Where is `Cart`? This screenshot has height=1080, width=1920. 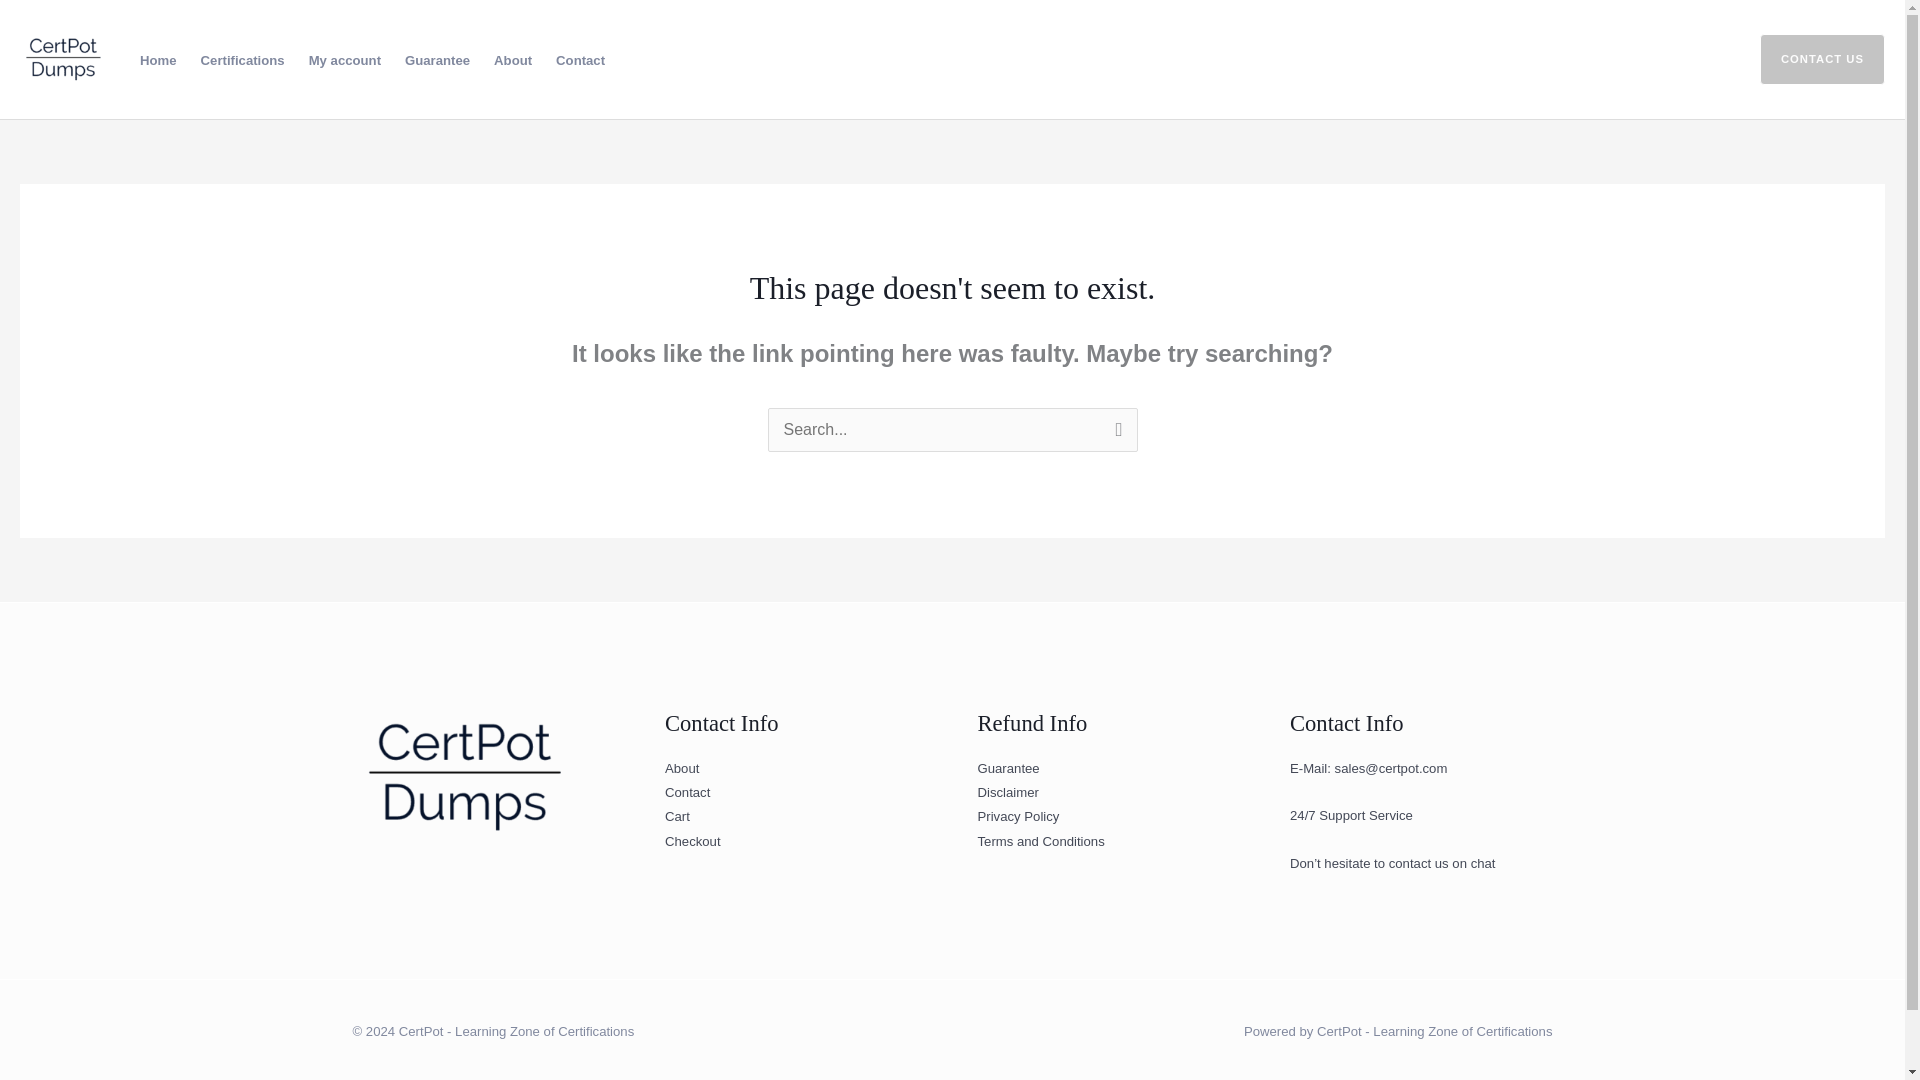
Cart is located at coordinates (676, 816).